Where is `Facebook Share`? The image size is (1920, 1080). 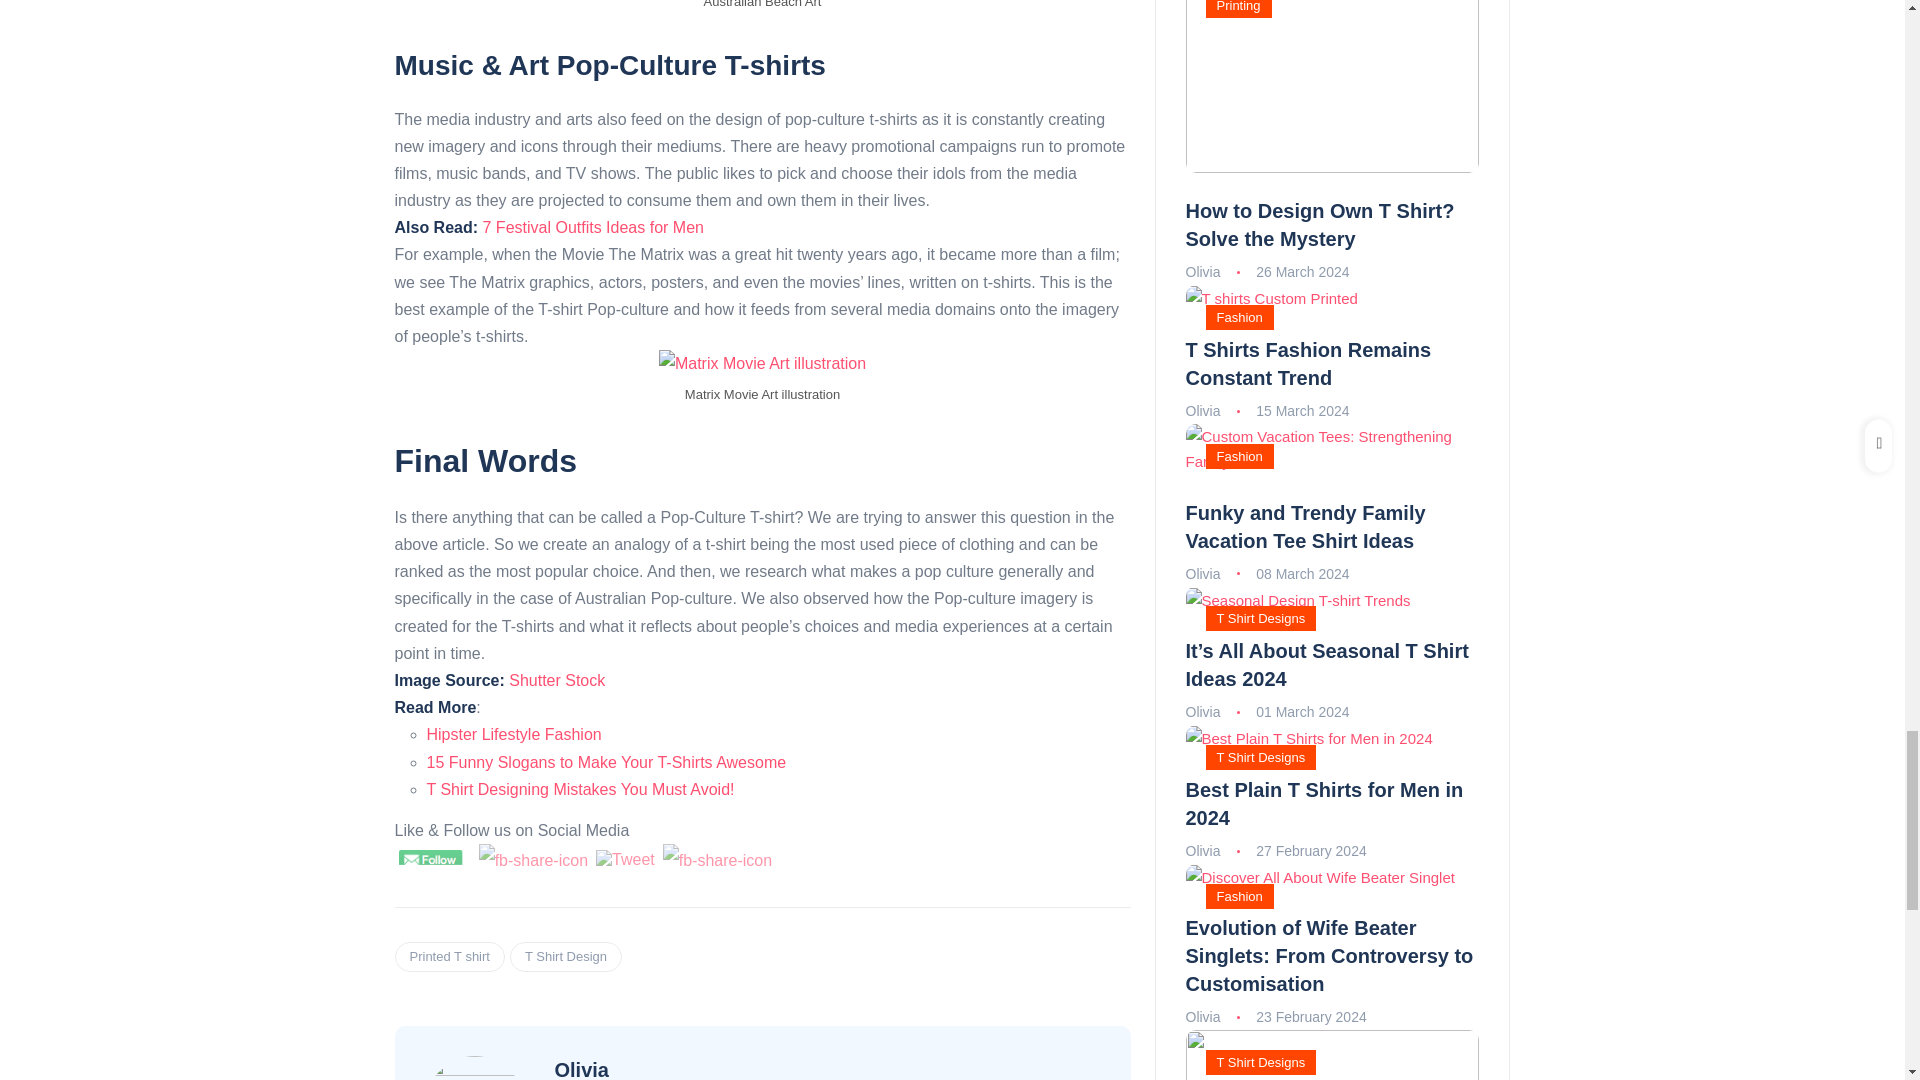 Facebook Share is located at coordinates (532, 860).